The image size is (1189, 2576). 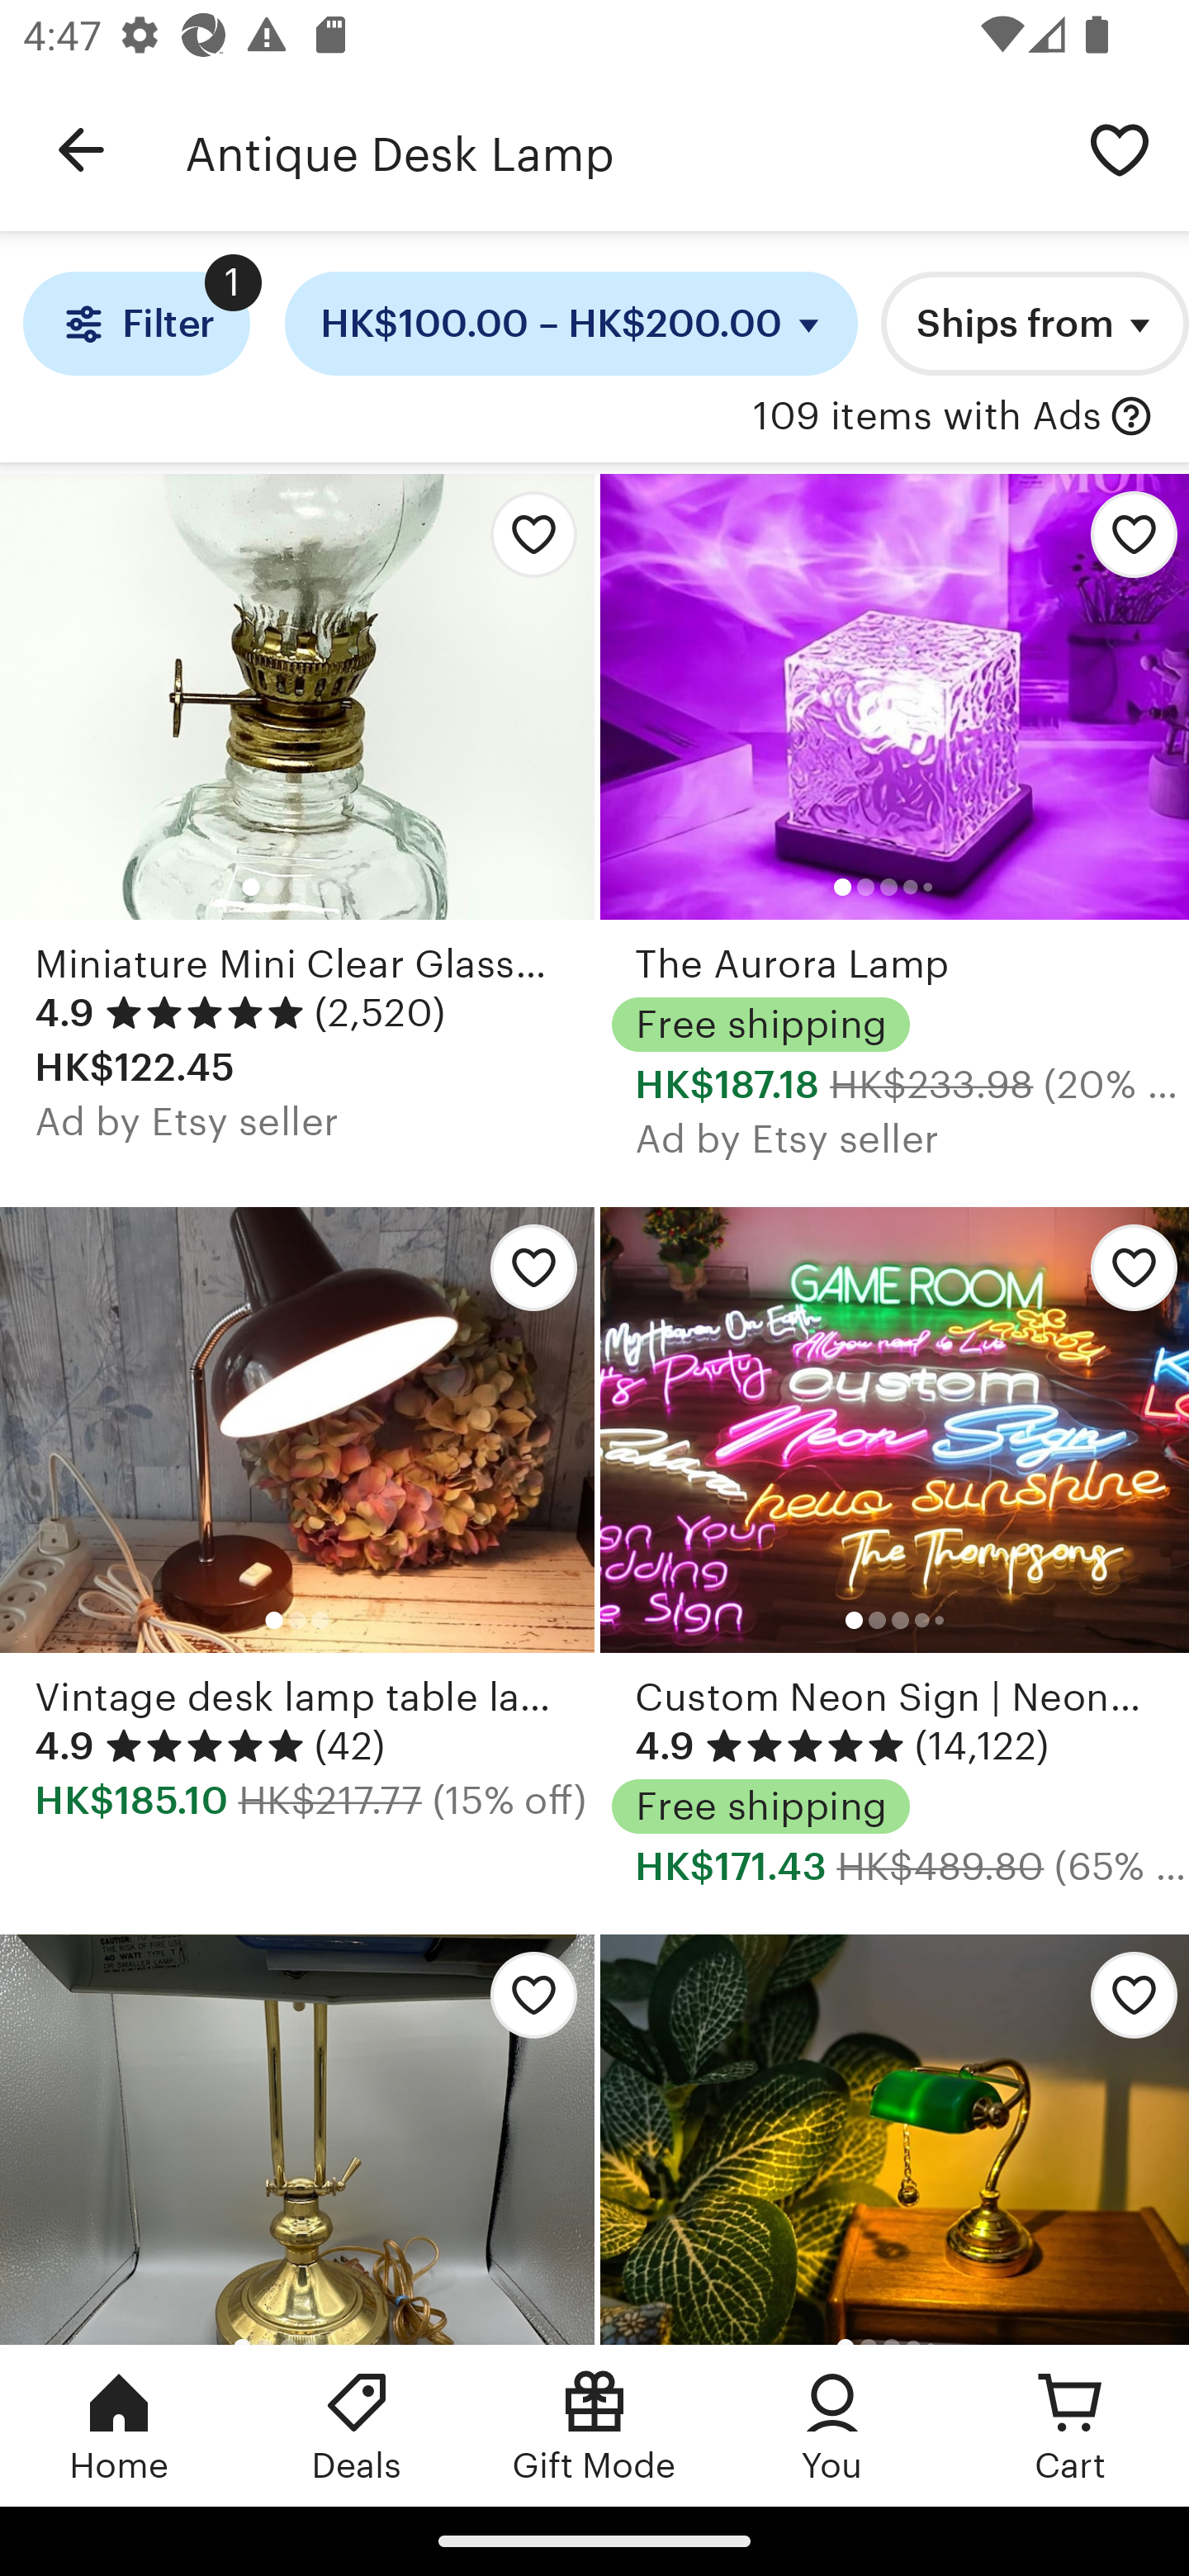 I want to click on Add Vintage desk lamp table lamp to favorites, so click(x=525, y=1276).